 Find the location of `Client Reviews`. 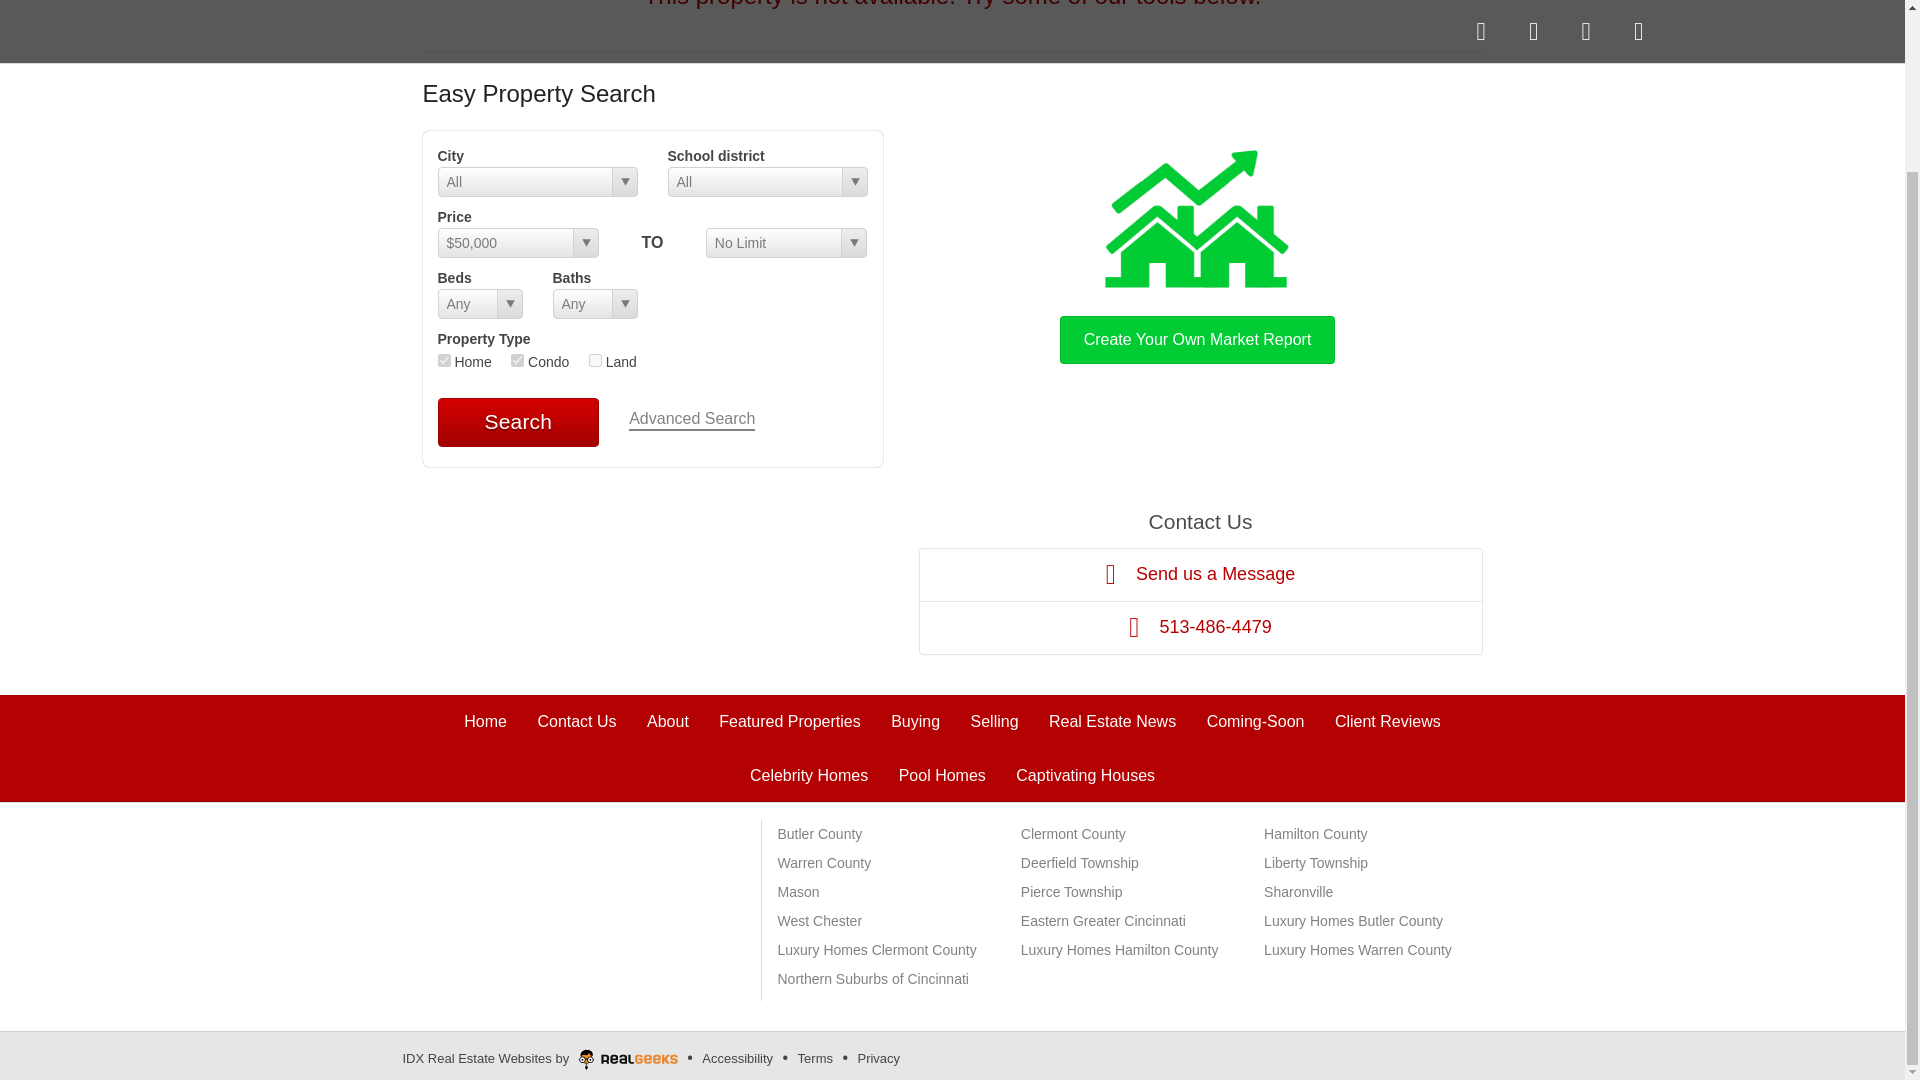

Client Reviews is located at coordinates (1388, 721).